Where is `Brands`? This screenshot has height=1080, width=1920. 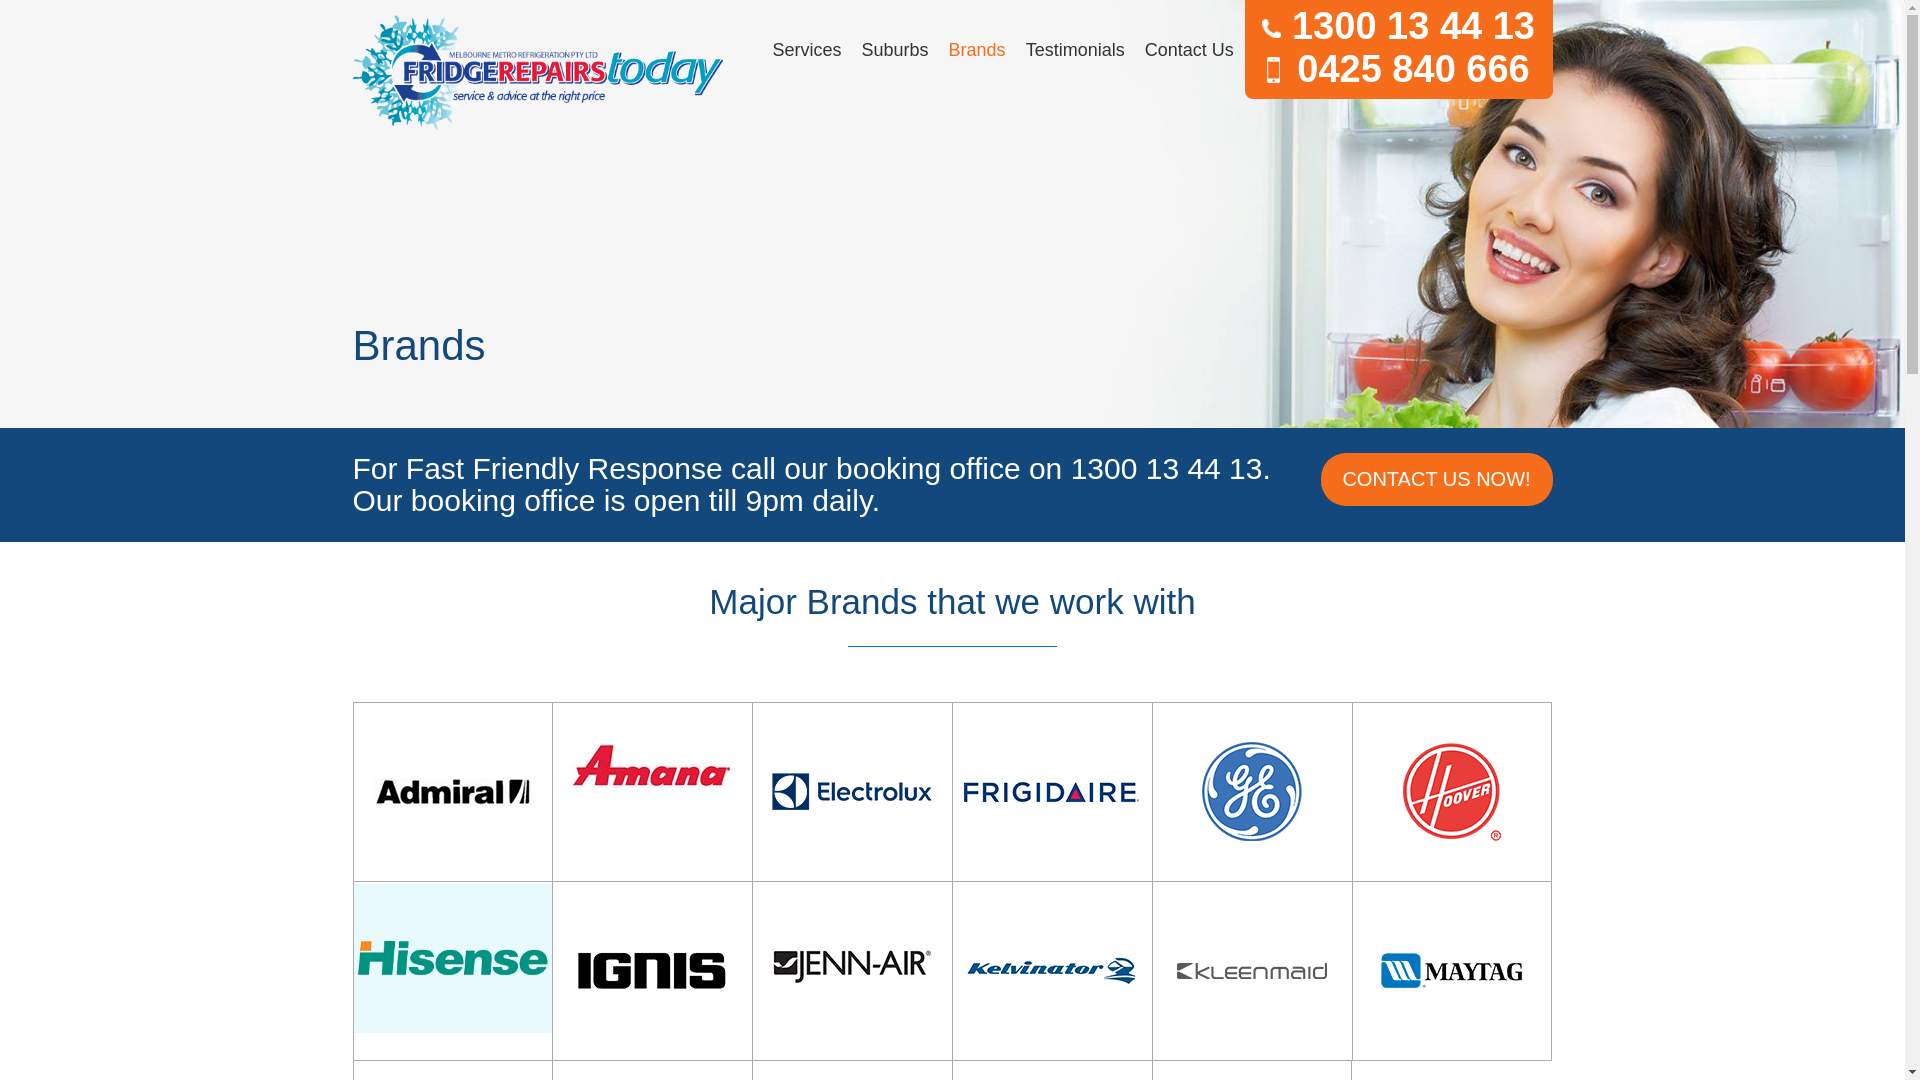
Brands is located at coordinates (978, 50).